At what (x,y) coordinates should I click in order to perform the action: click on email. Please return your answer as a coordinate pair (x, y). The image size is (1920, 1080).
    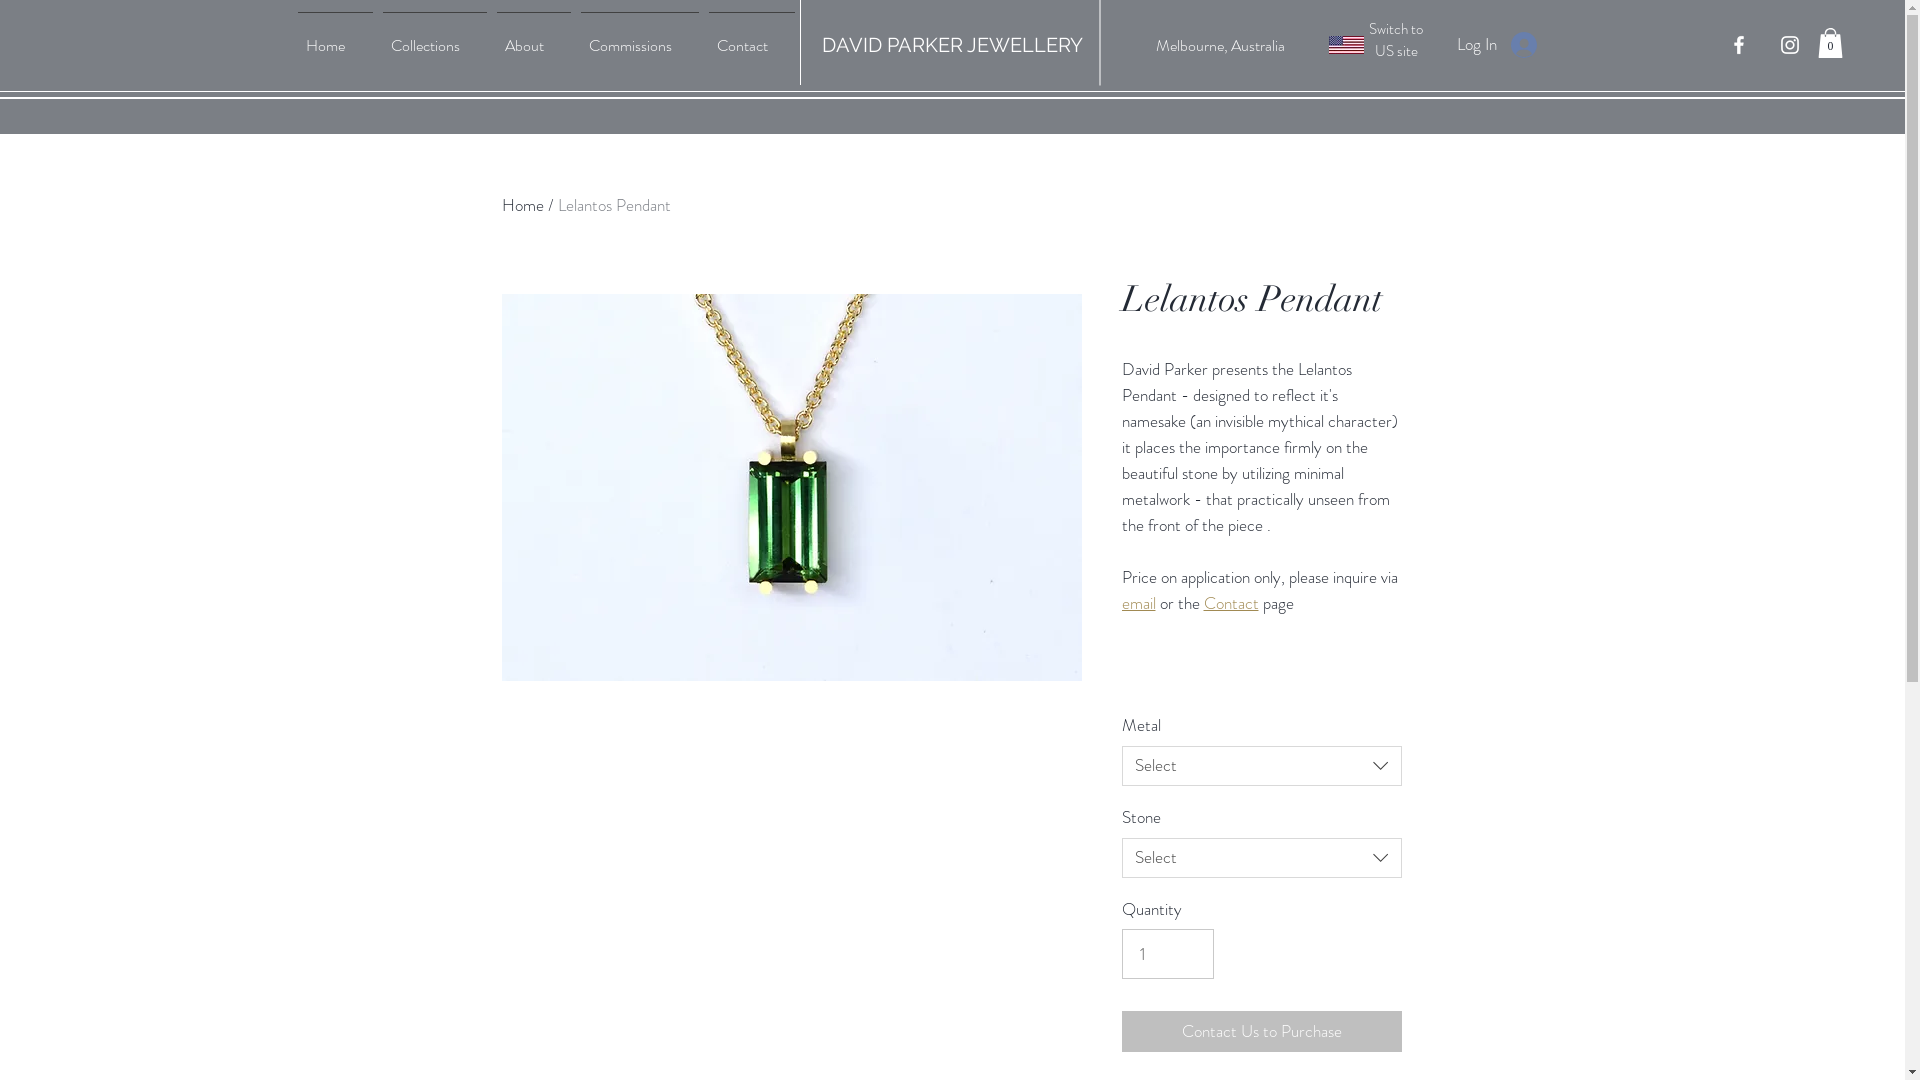
    Looking at the image, I should click on (1139, 603).